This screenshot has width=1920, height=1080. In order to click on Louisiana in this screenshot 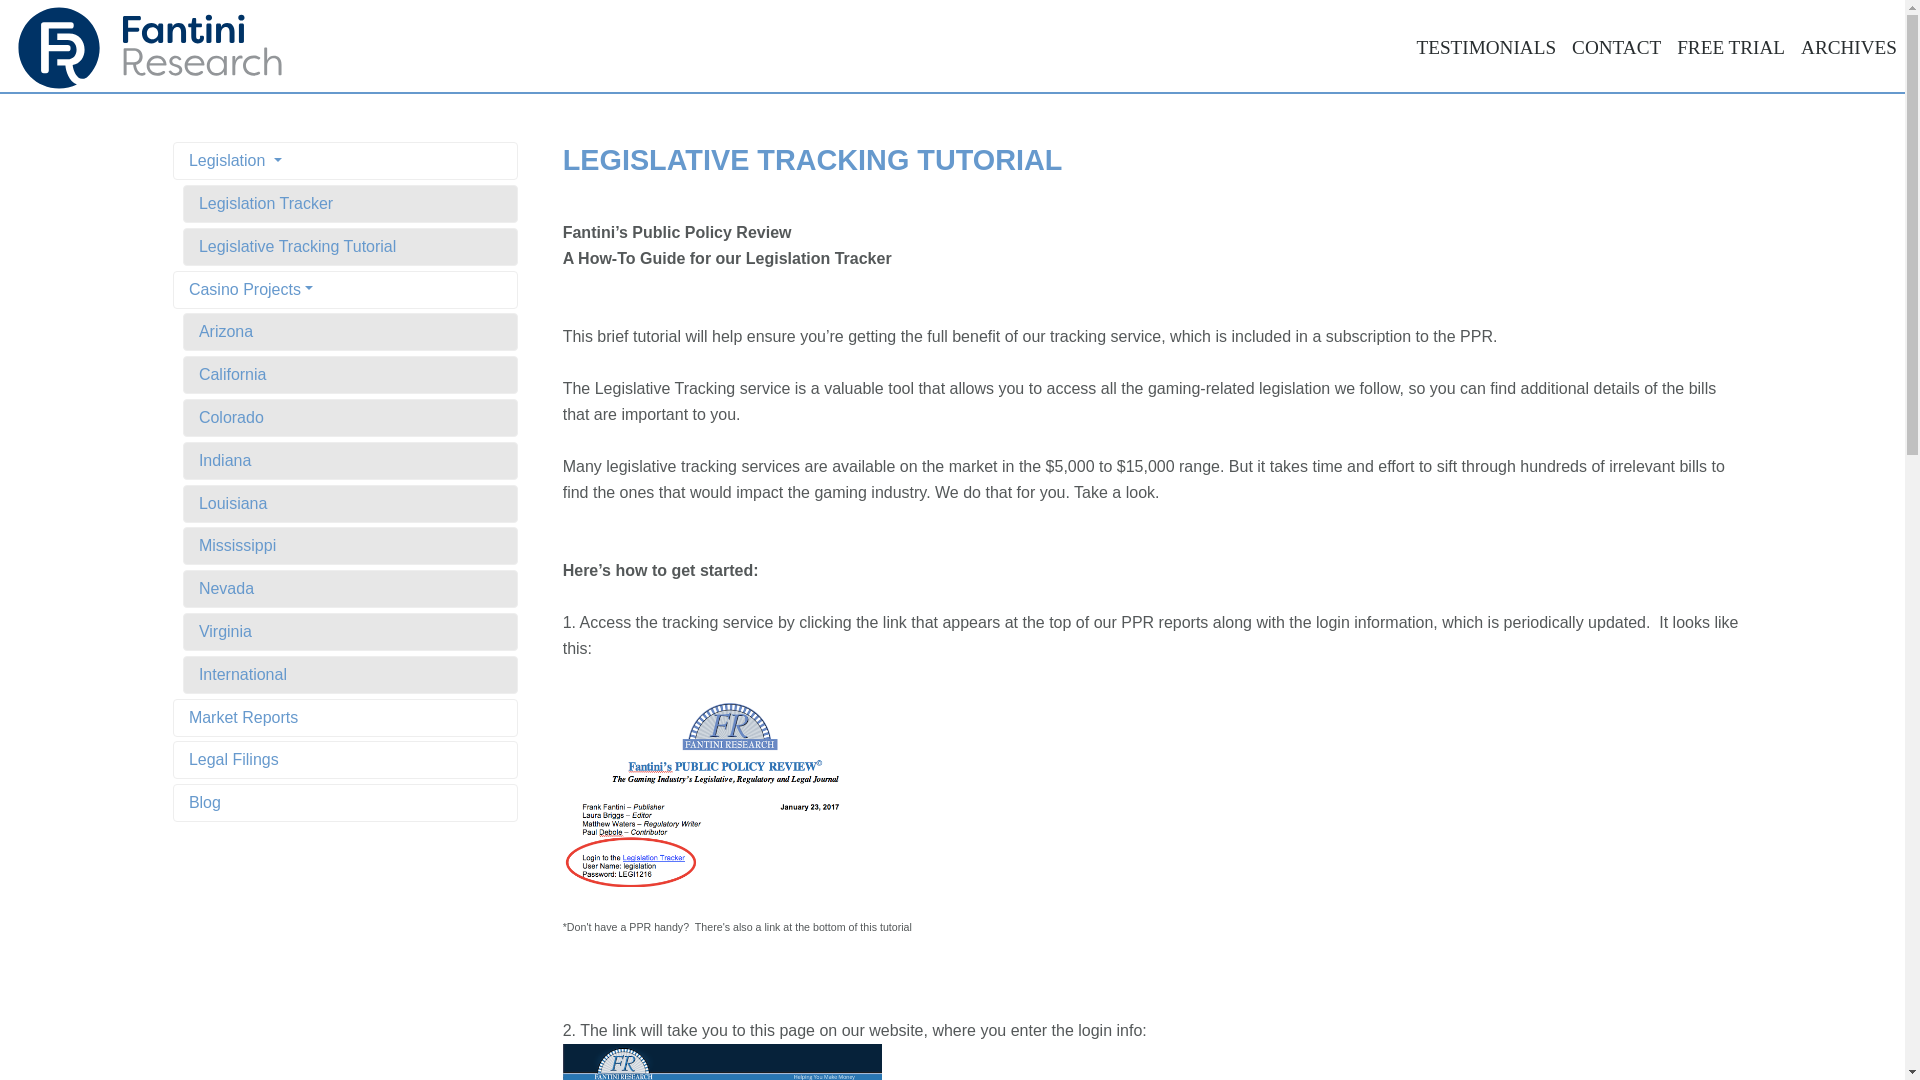, I will do `click(350, 503)`.